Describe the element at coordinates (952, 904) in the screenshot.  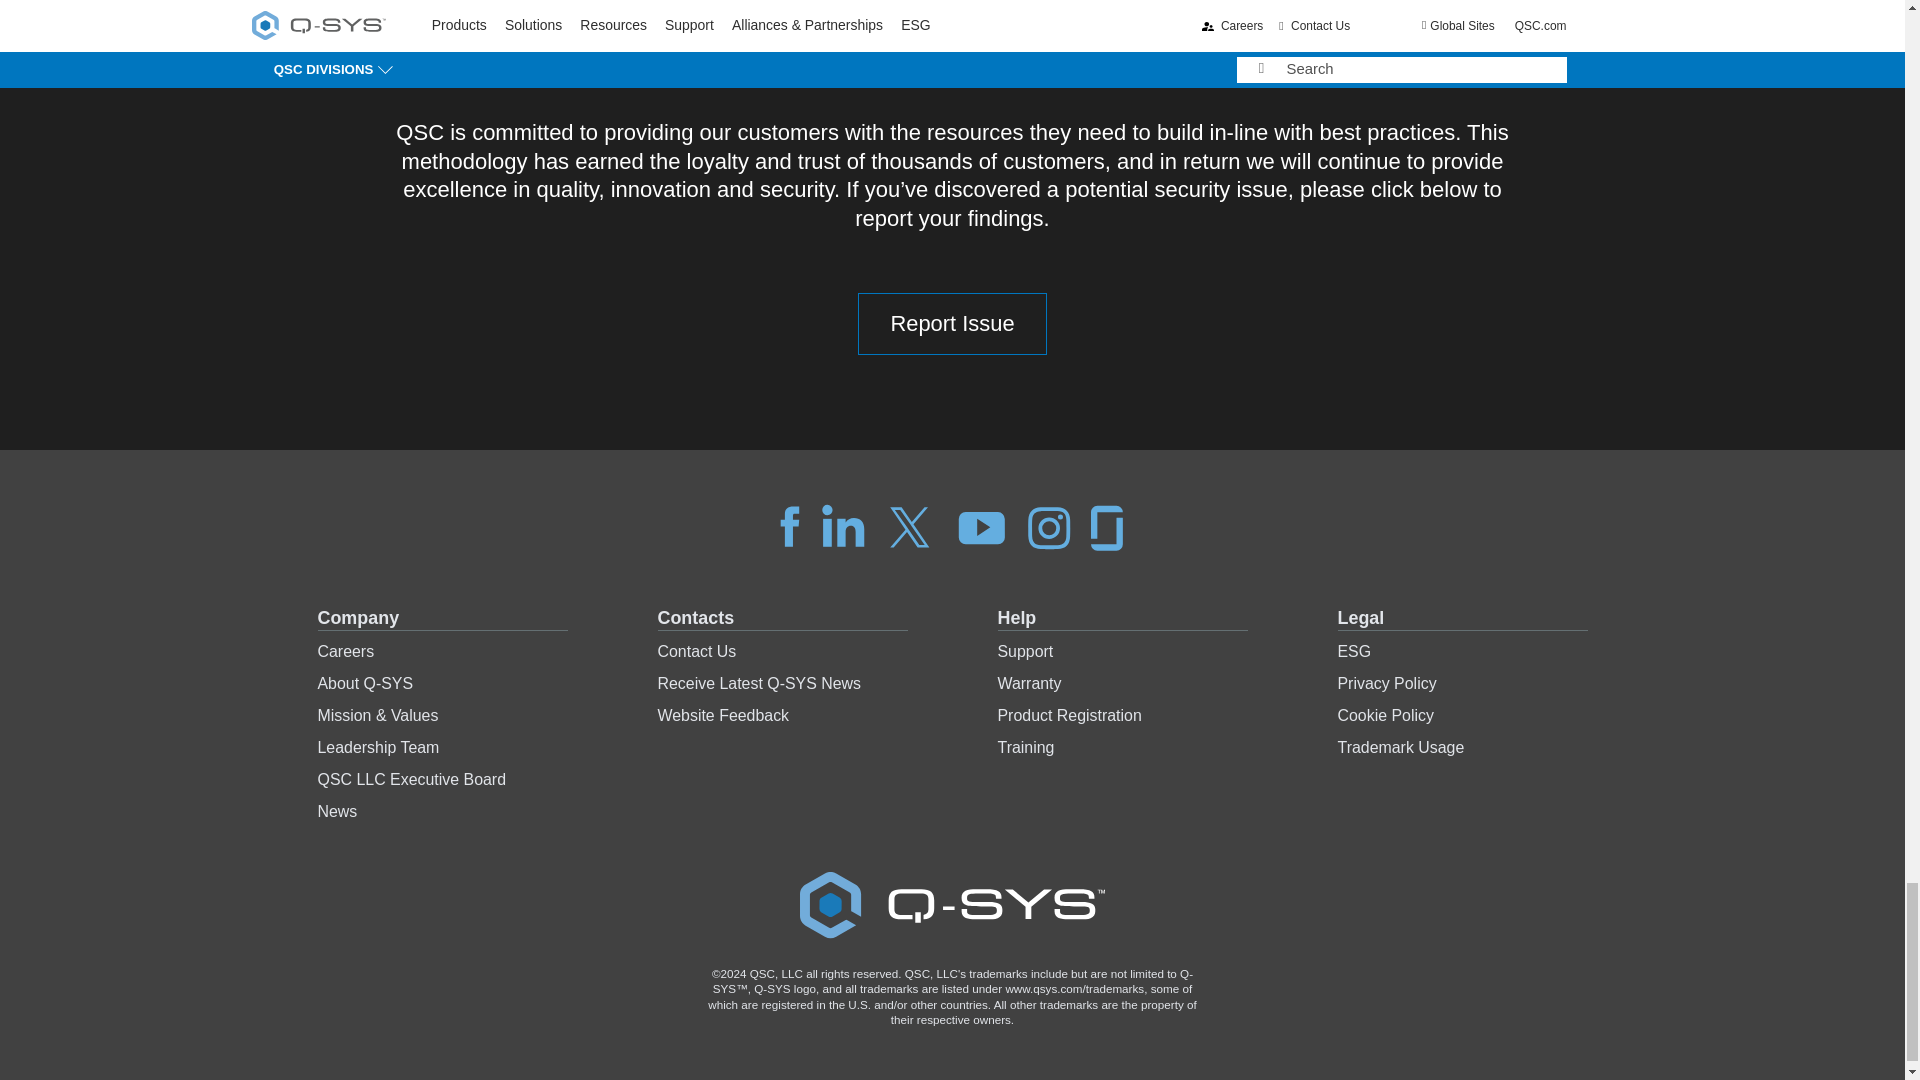
I see `Q-SYS logo` at that location.